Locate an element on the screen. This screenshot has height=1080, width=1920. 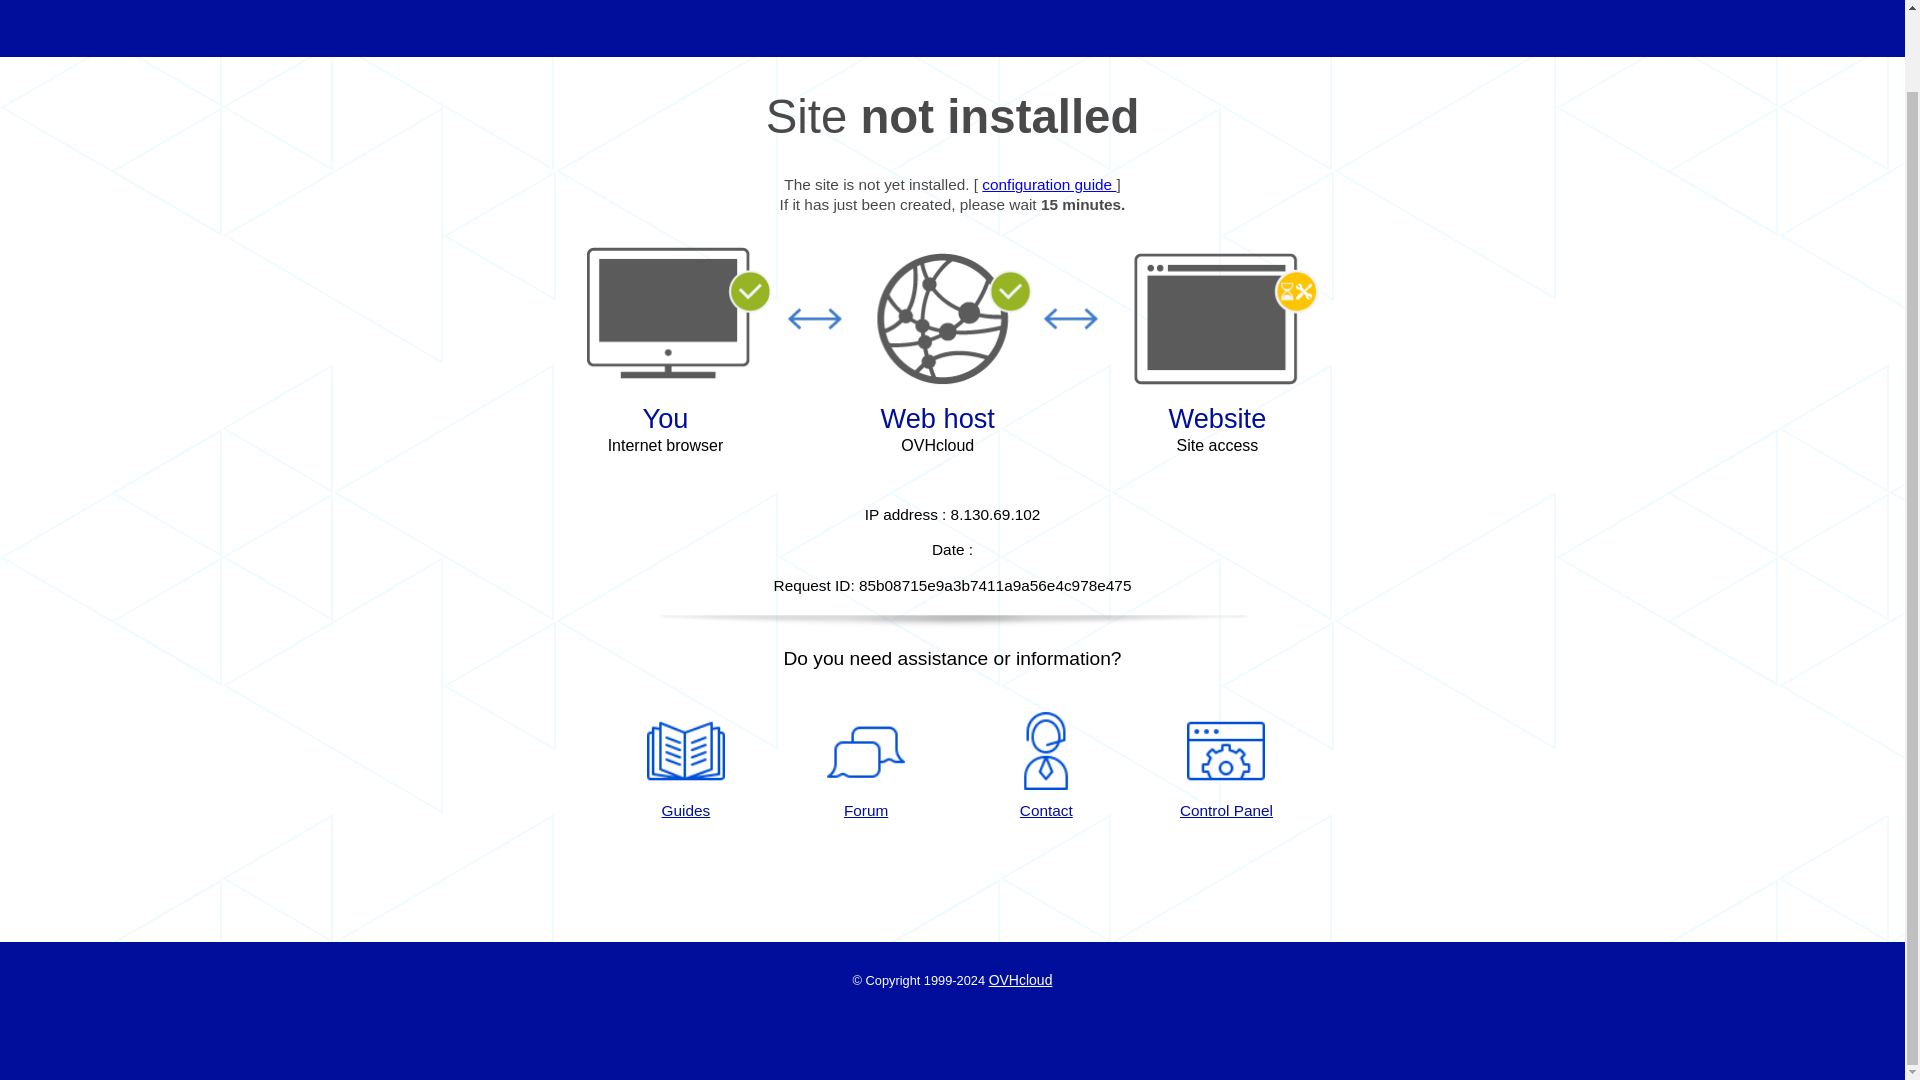
configuration guide is located at coordinates (1048, 184).